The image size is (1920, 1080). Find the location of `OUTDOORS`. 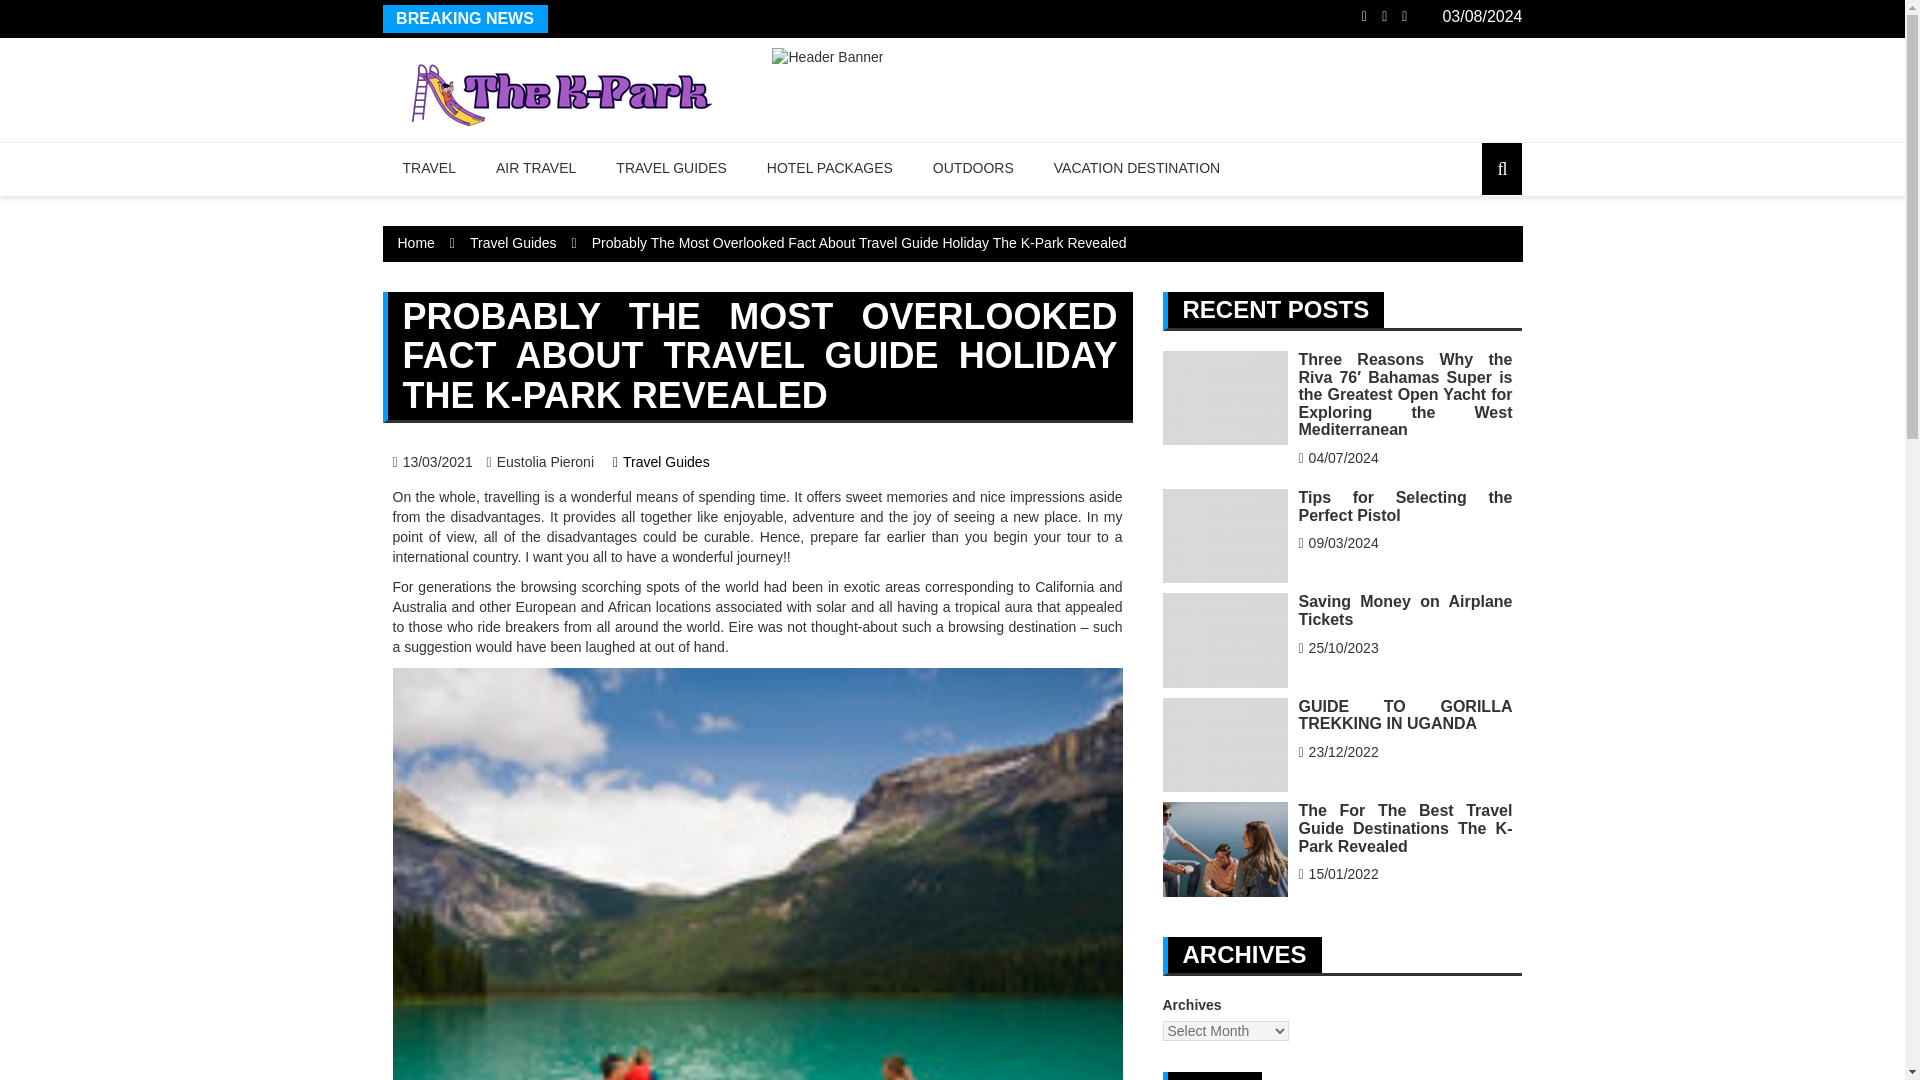

OUTDOORS is located at coordinates (974, 168).